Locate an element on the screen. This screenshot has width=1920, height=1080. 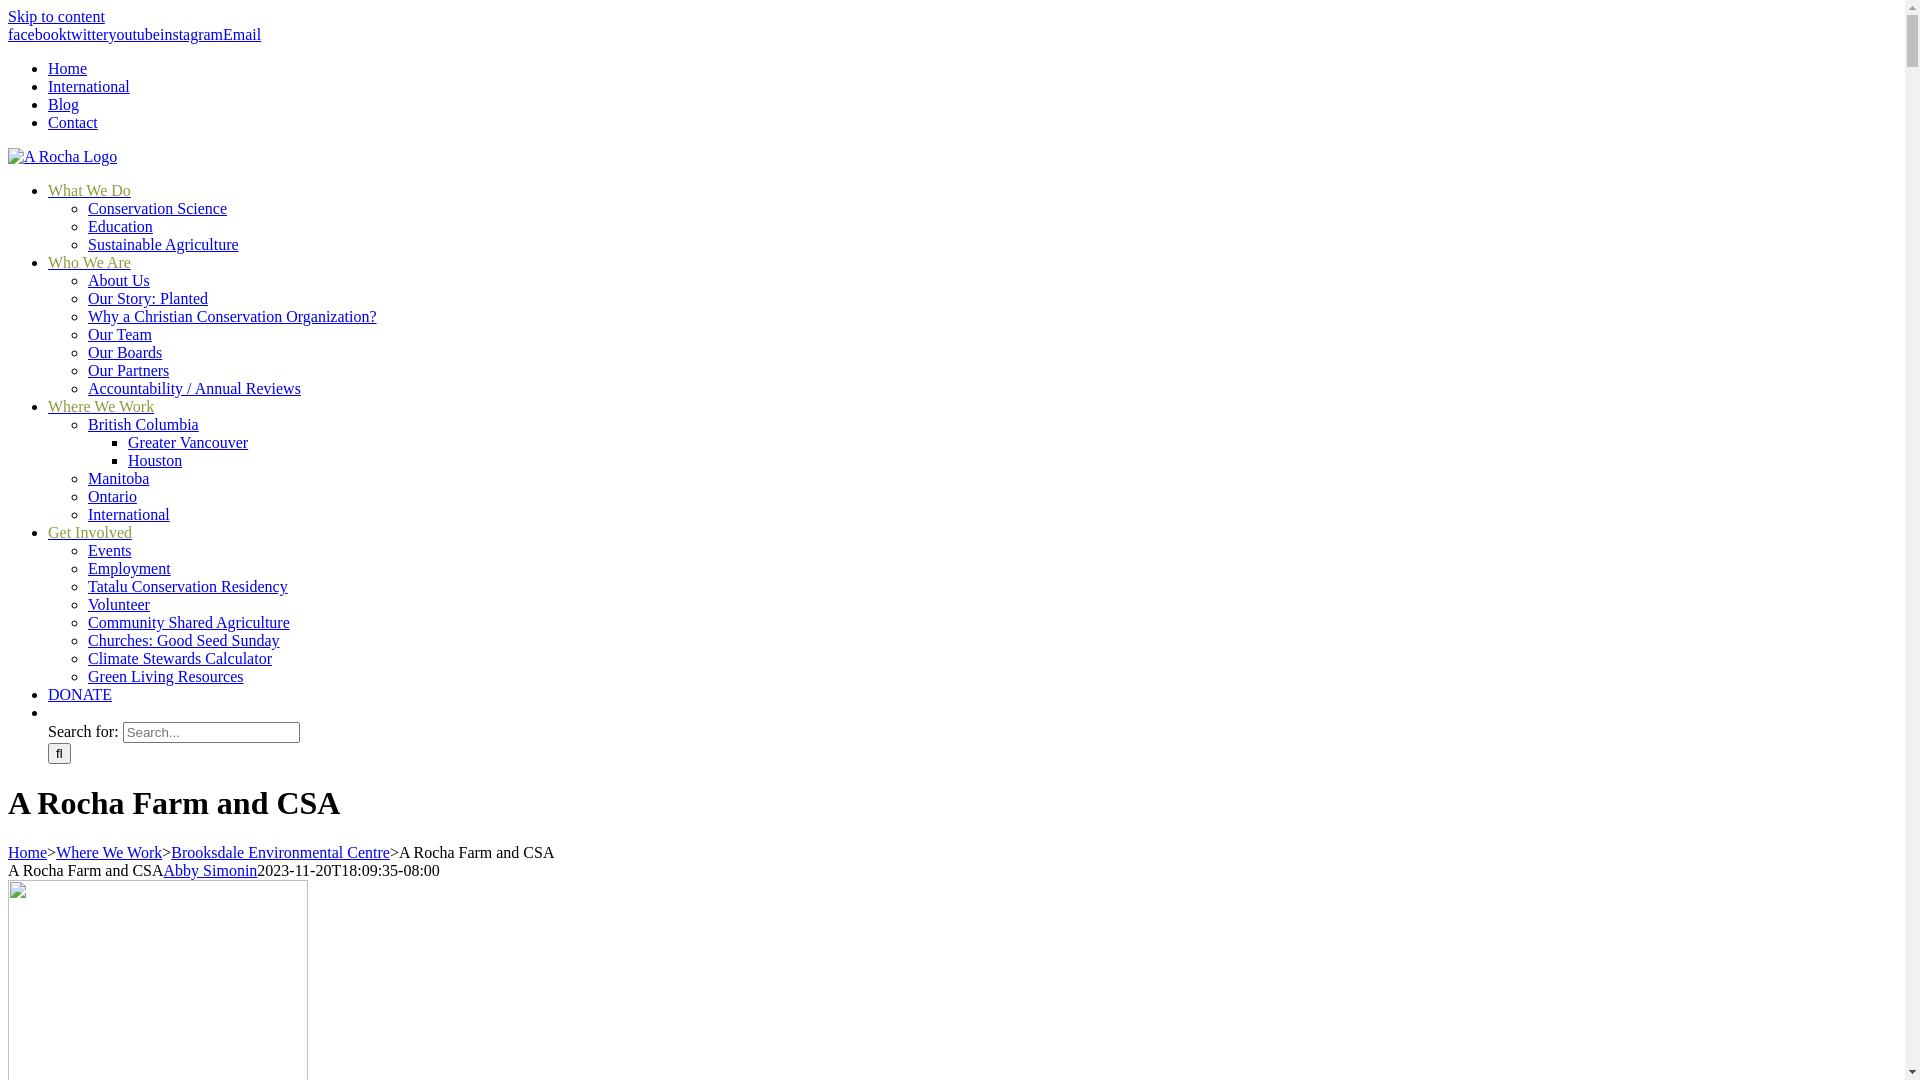
Brooksdale Environmental Centre is located at coordinates (280, 852).